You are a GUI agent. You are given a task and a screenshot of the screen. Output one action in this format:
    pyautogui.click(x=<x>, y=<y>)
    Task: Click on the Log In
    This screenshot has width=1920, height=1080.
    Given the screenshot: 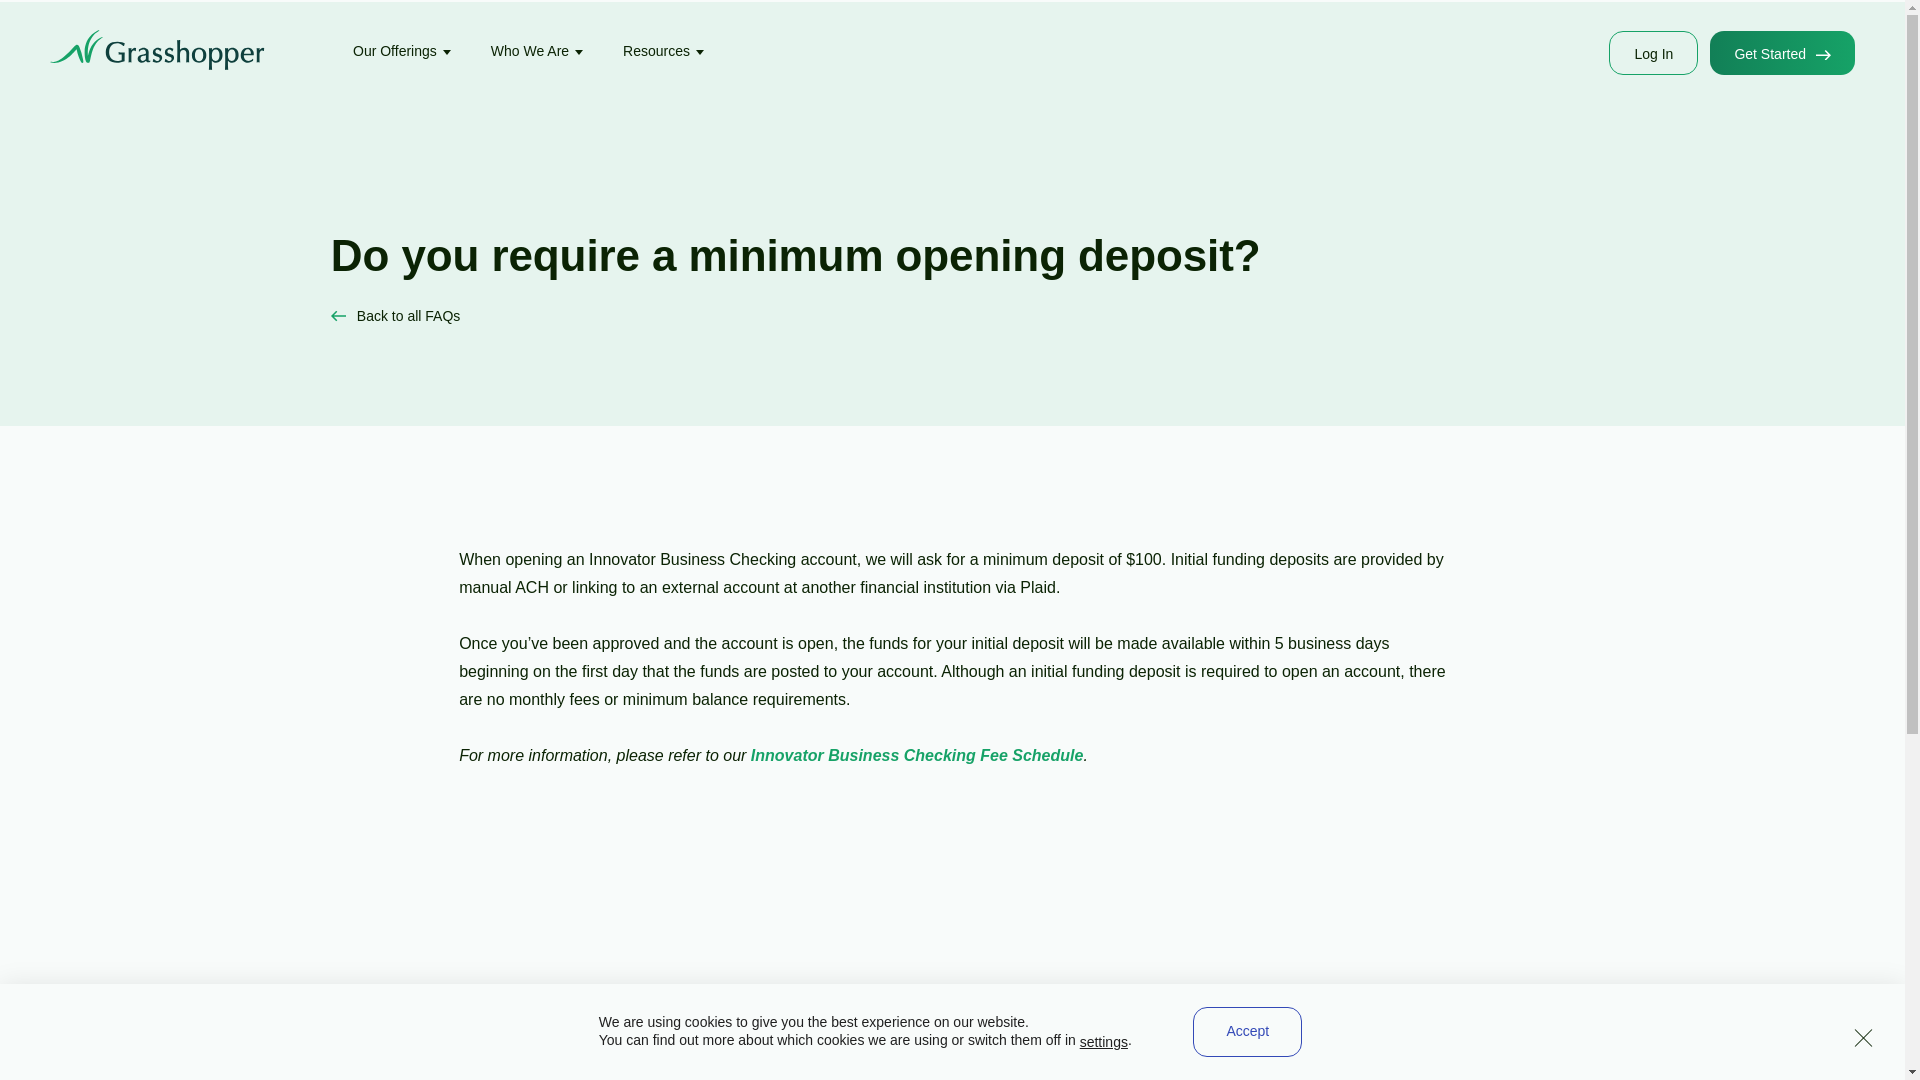 What is the action you would take?
    pyautogui.click(x=1652, y=52)
    